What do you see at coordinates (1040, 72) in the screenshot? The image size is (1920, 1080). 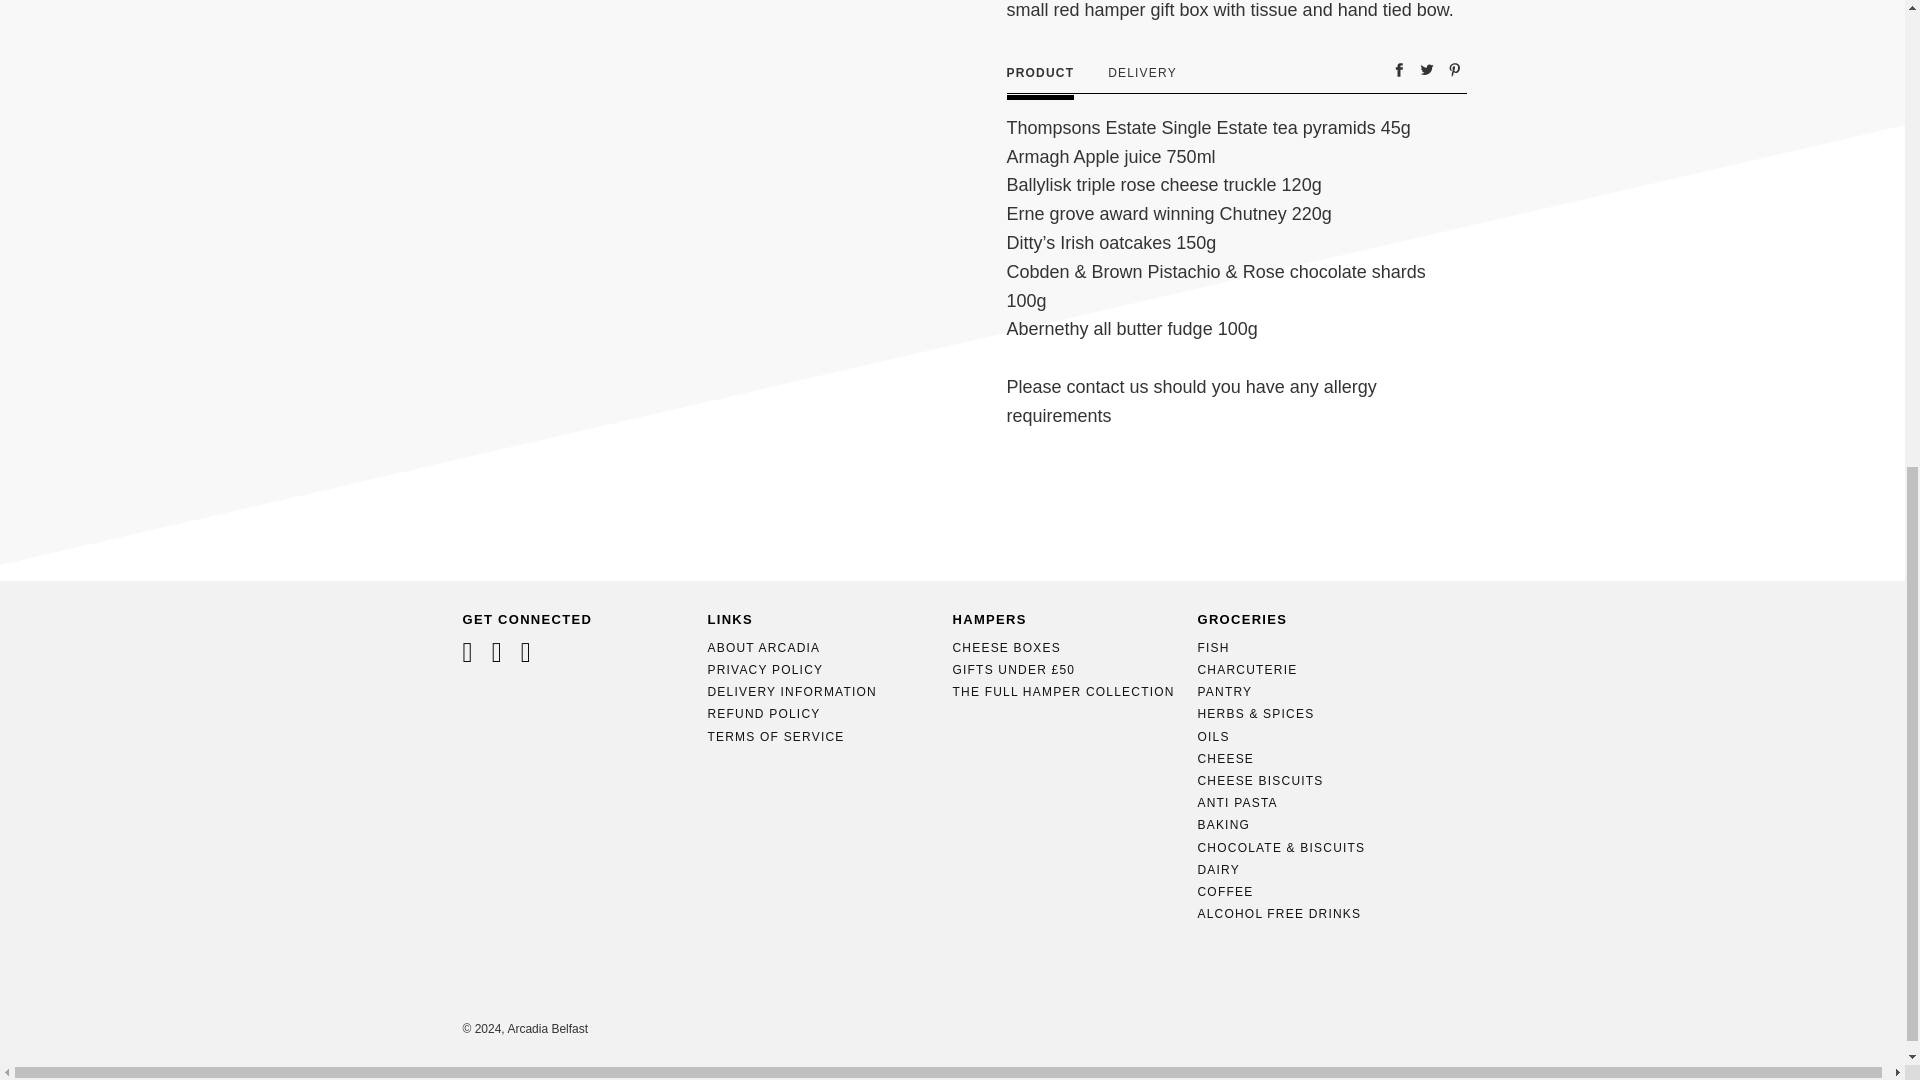 I see `PRODUCT` at bounding box center [1040, 72].